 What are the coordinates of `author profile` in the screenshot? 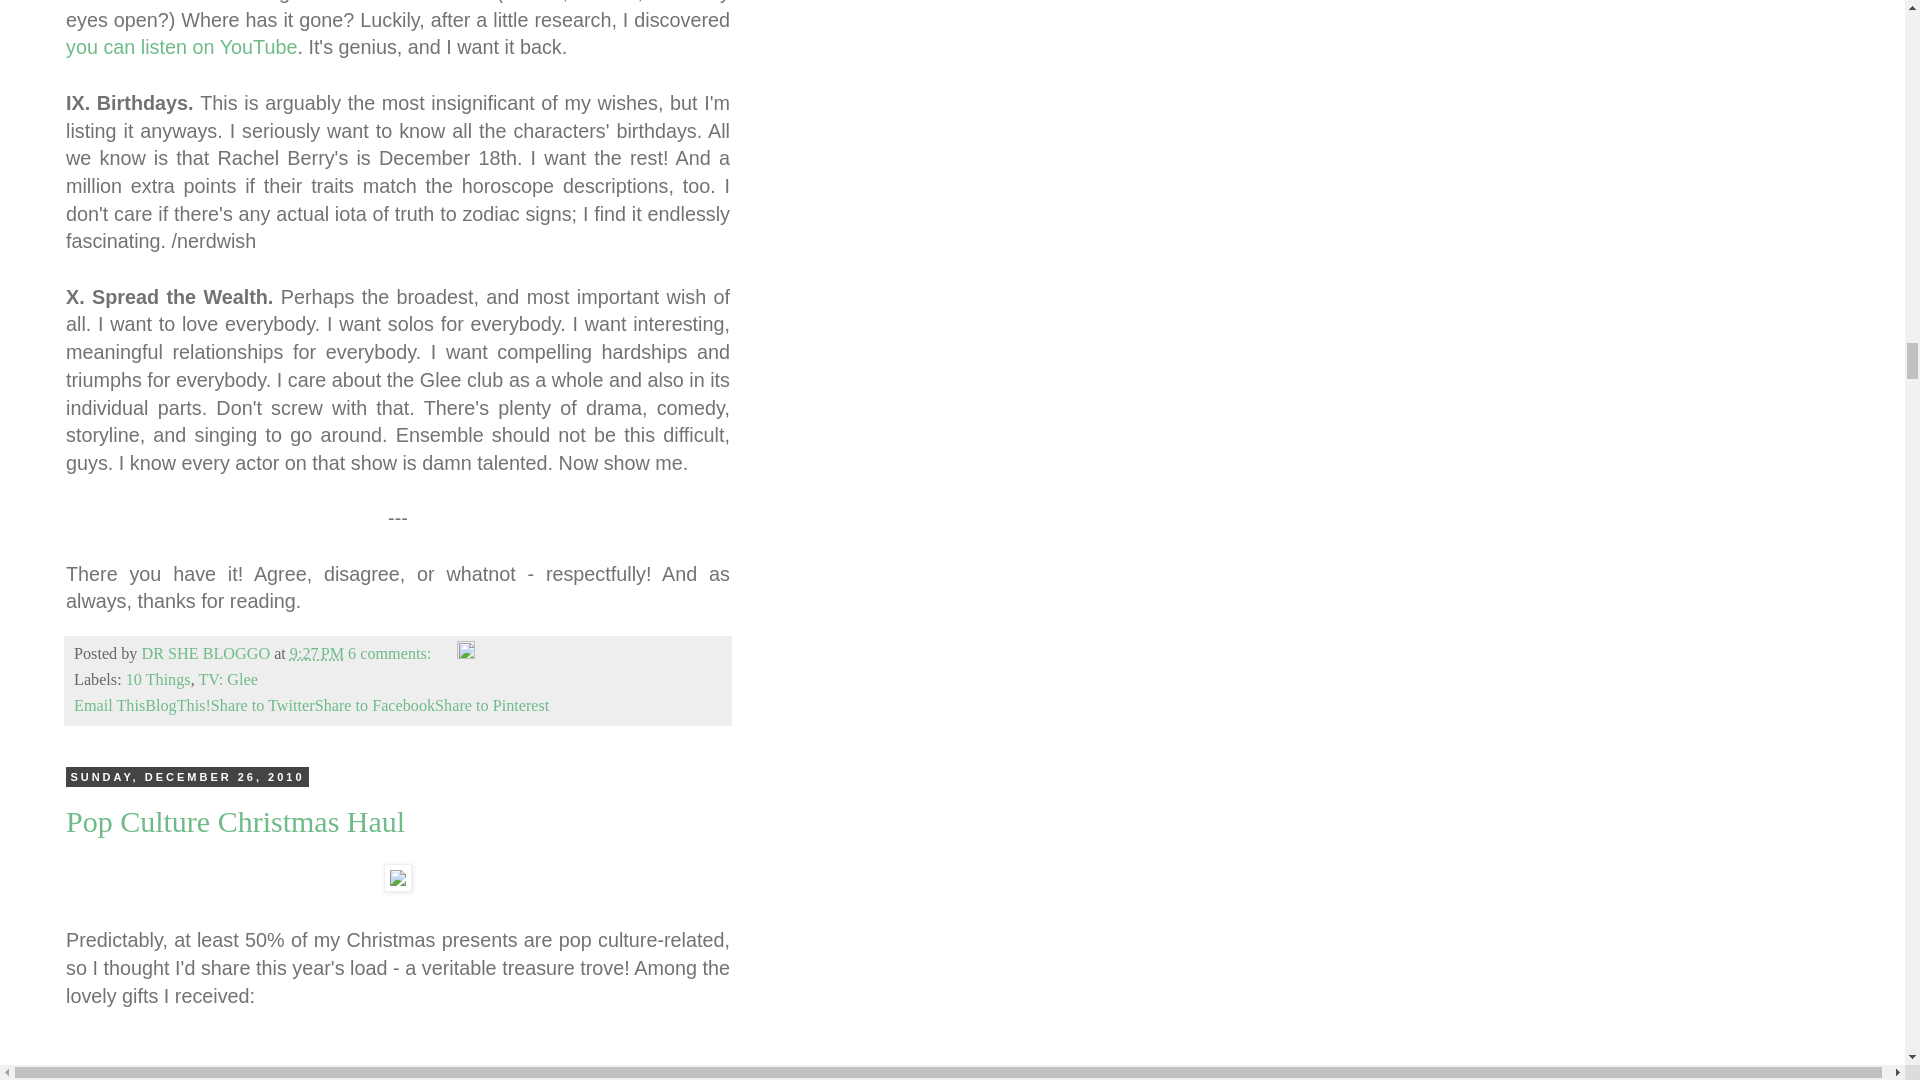 It's located at (207, 654).